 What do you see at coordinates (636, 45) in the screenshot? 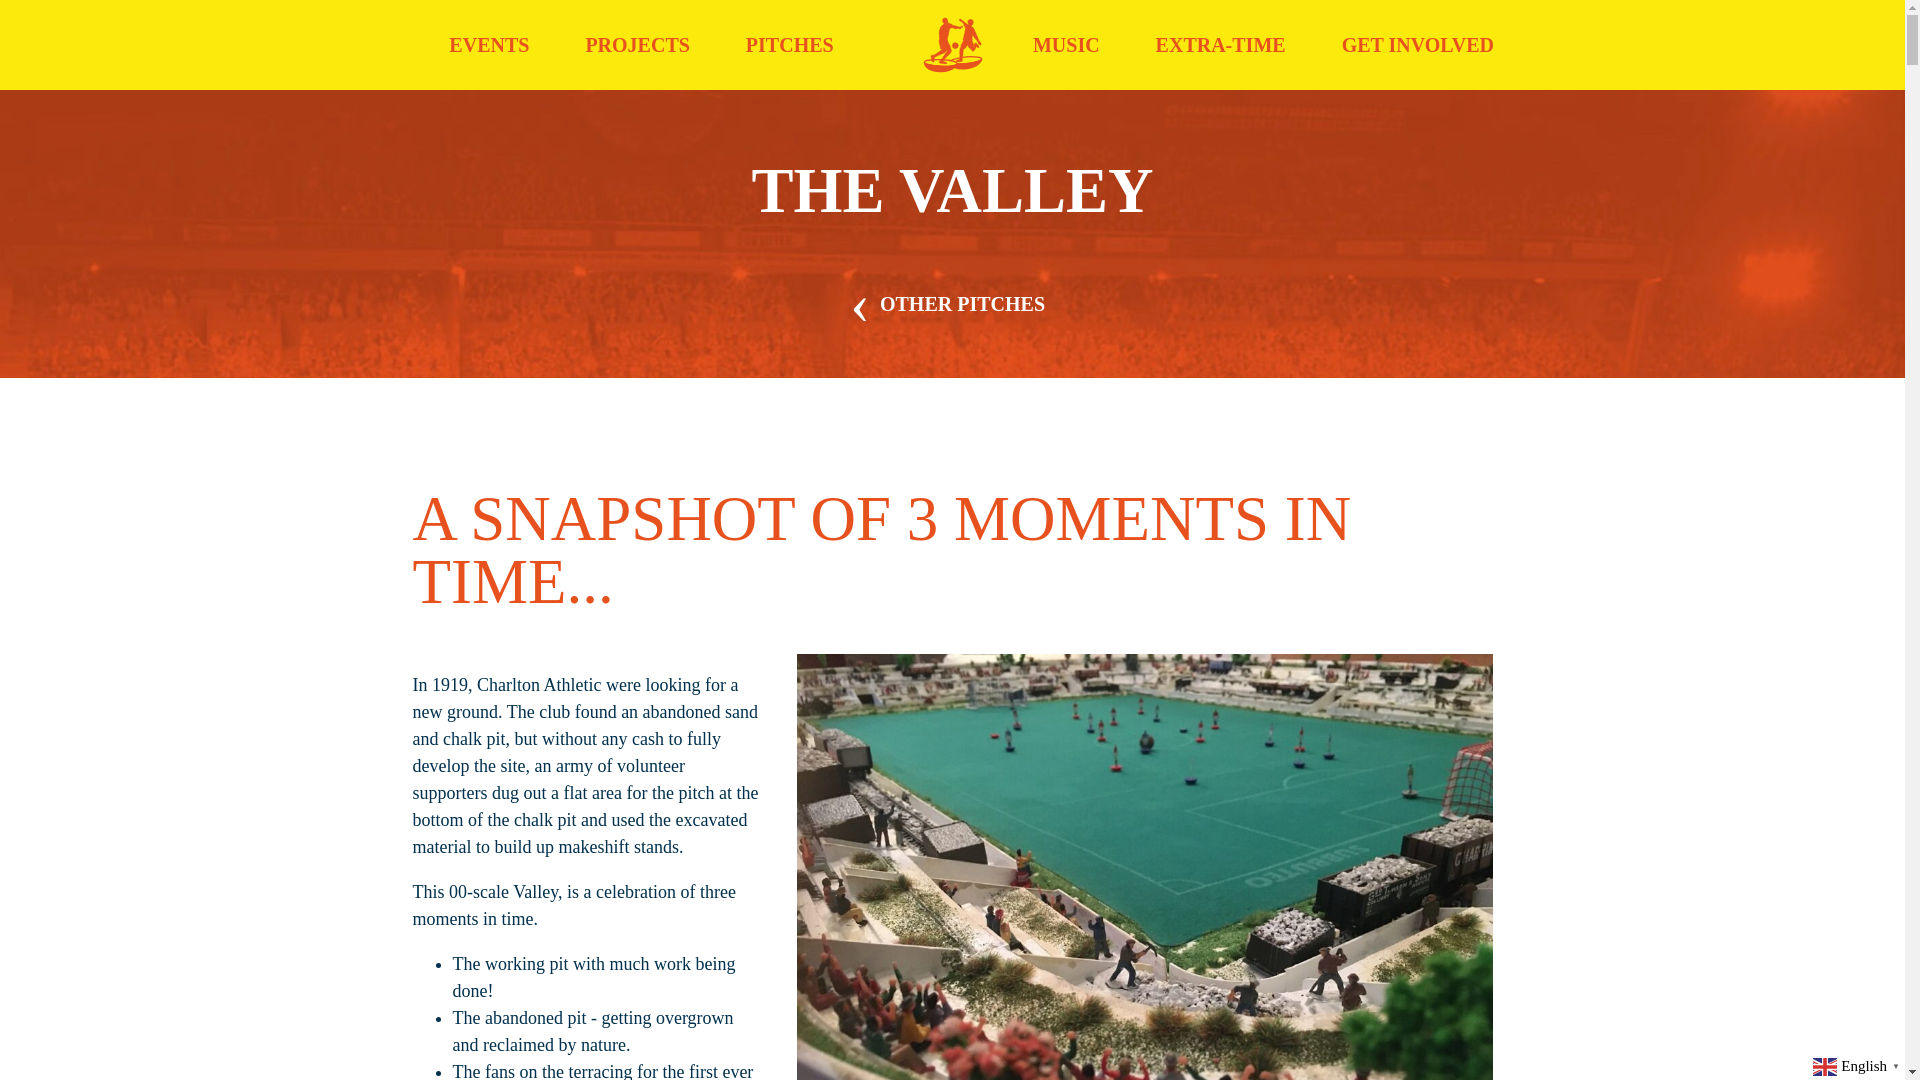
I see `PROJECTS` at bounding box center [636, 45].